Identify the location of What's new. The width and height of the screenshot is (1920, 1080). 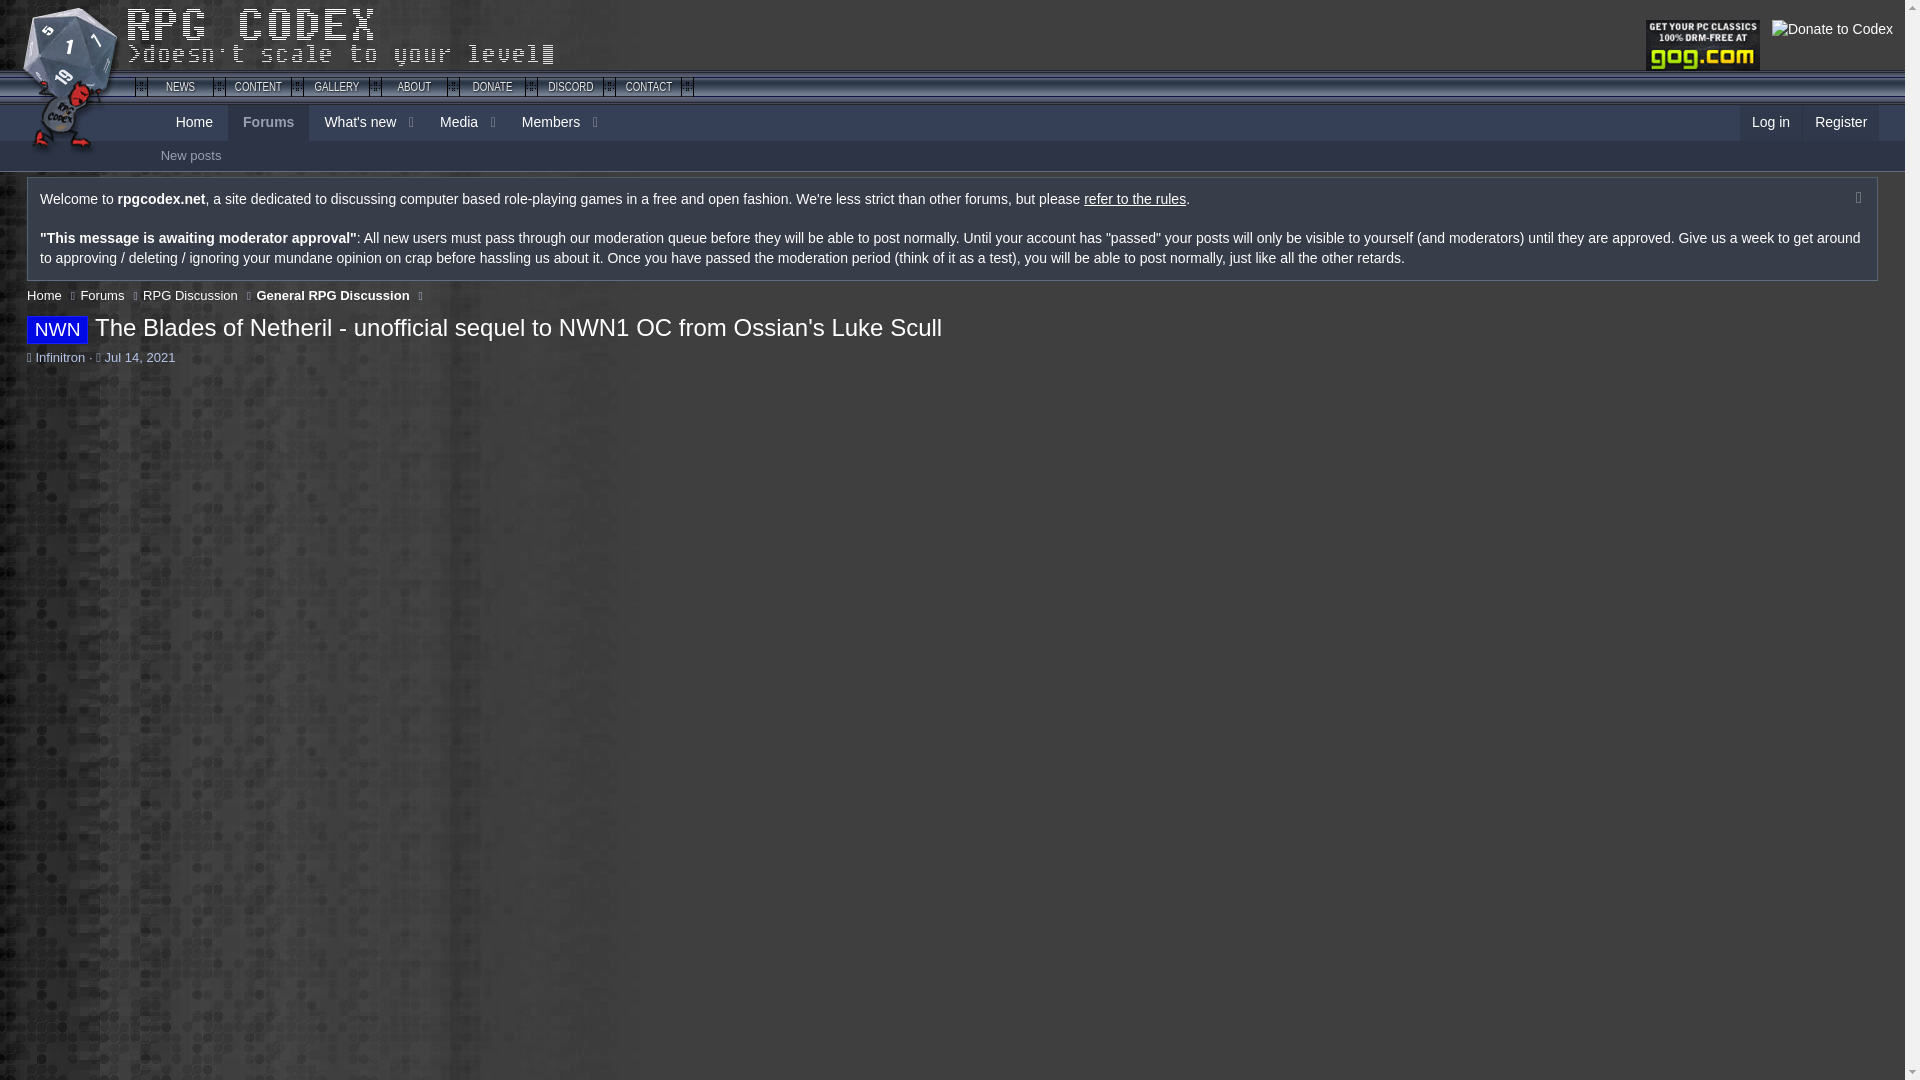
(268, 122).